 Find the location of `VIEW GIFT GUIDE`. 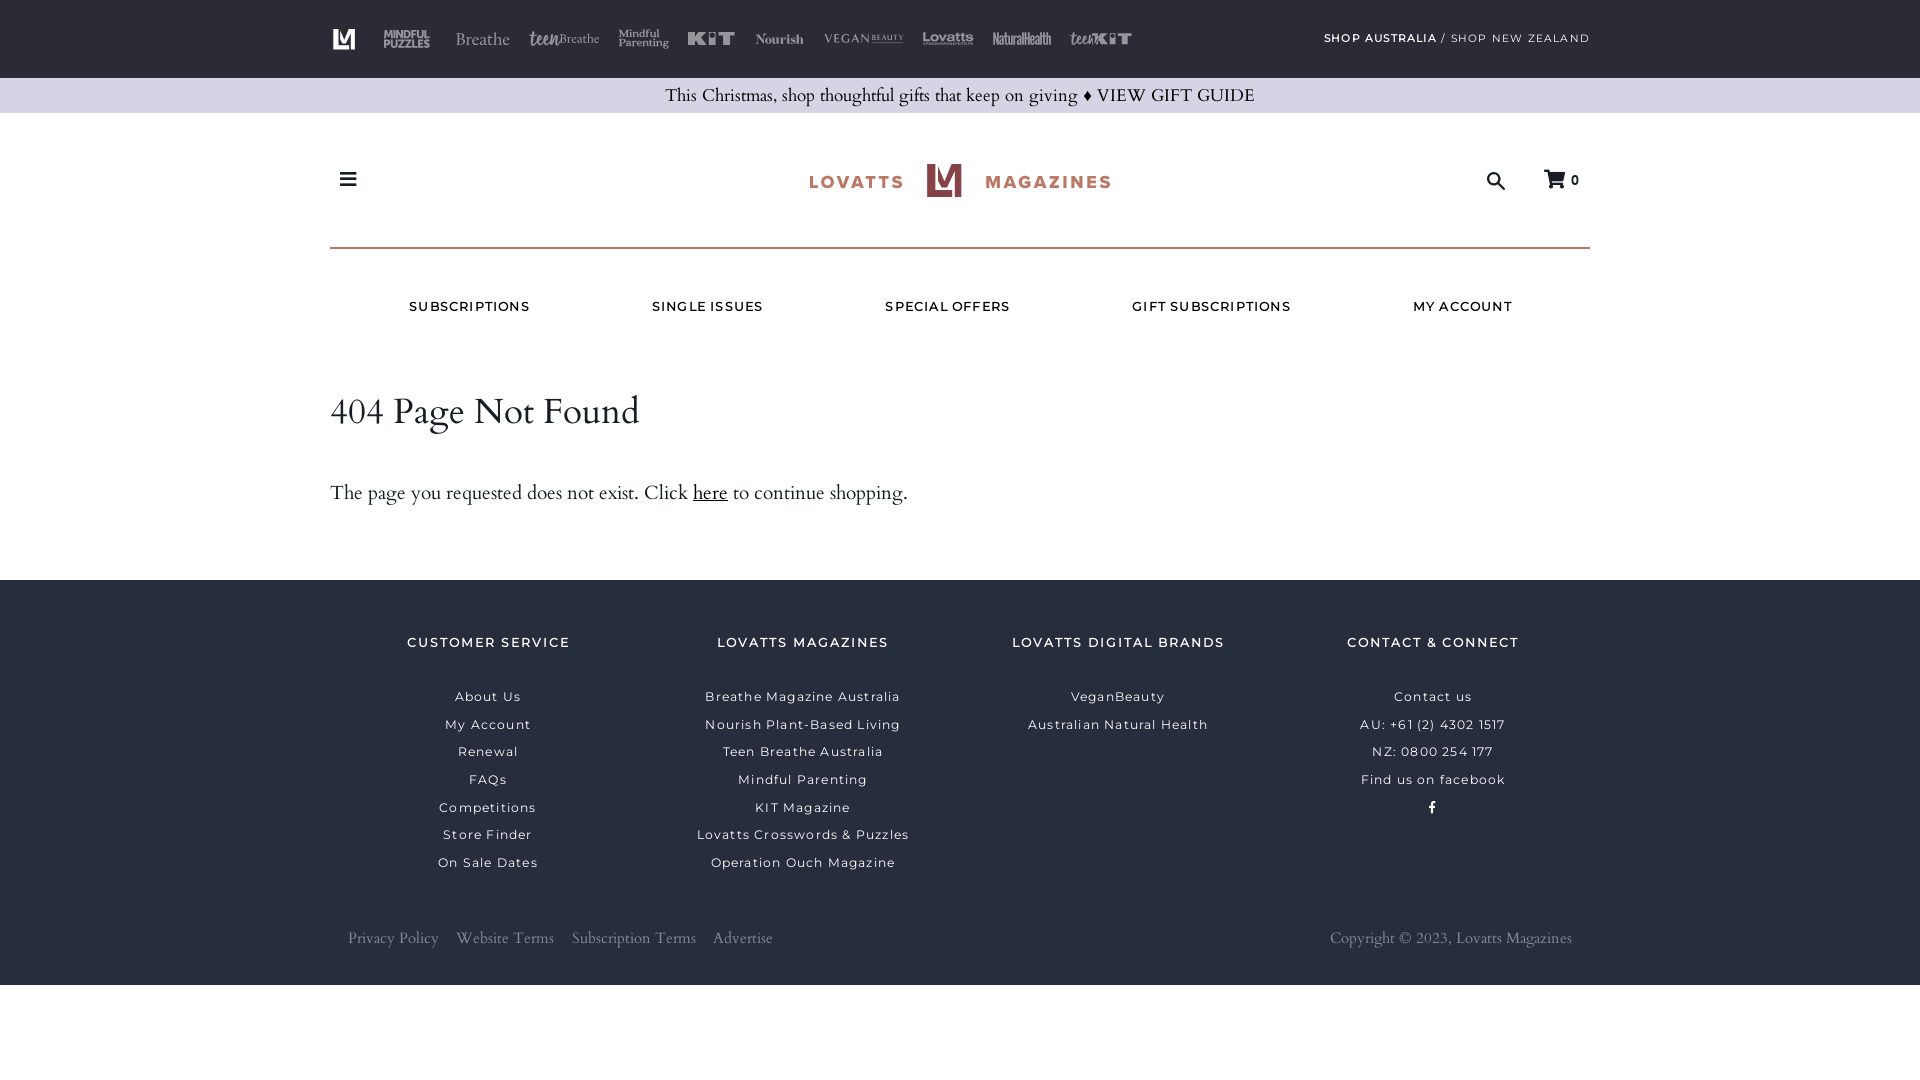

VIEW GIFT GUIDE is located at coordinates (1176, 96).